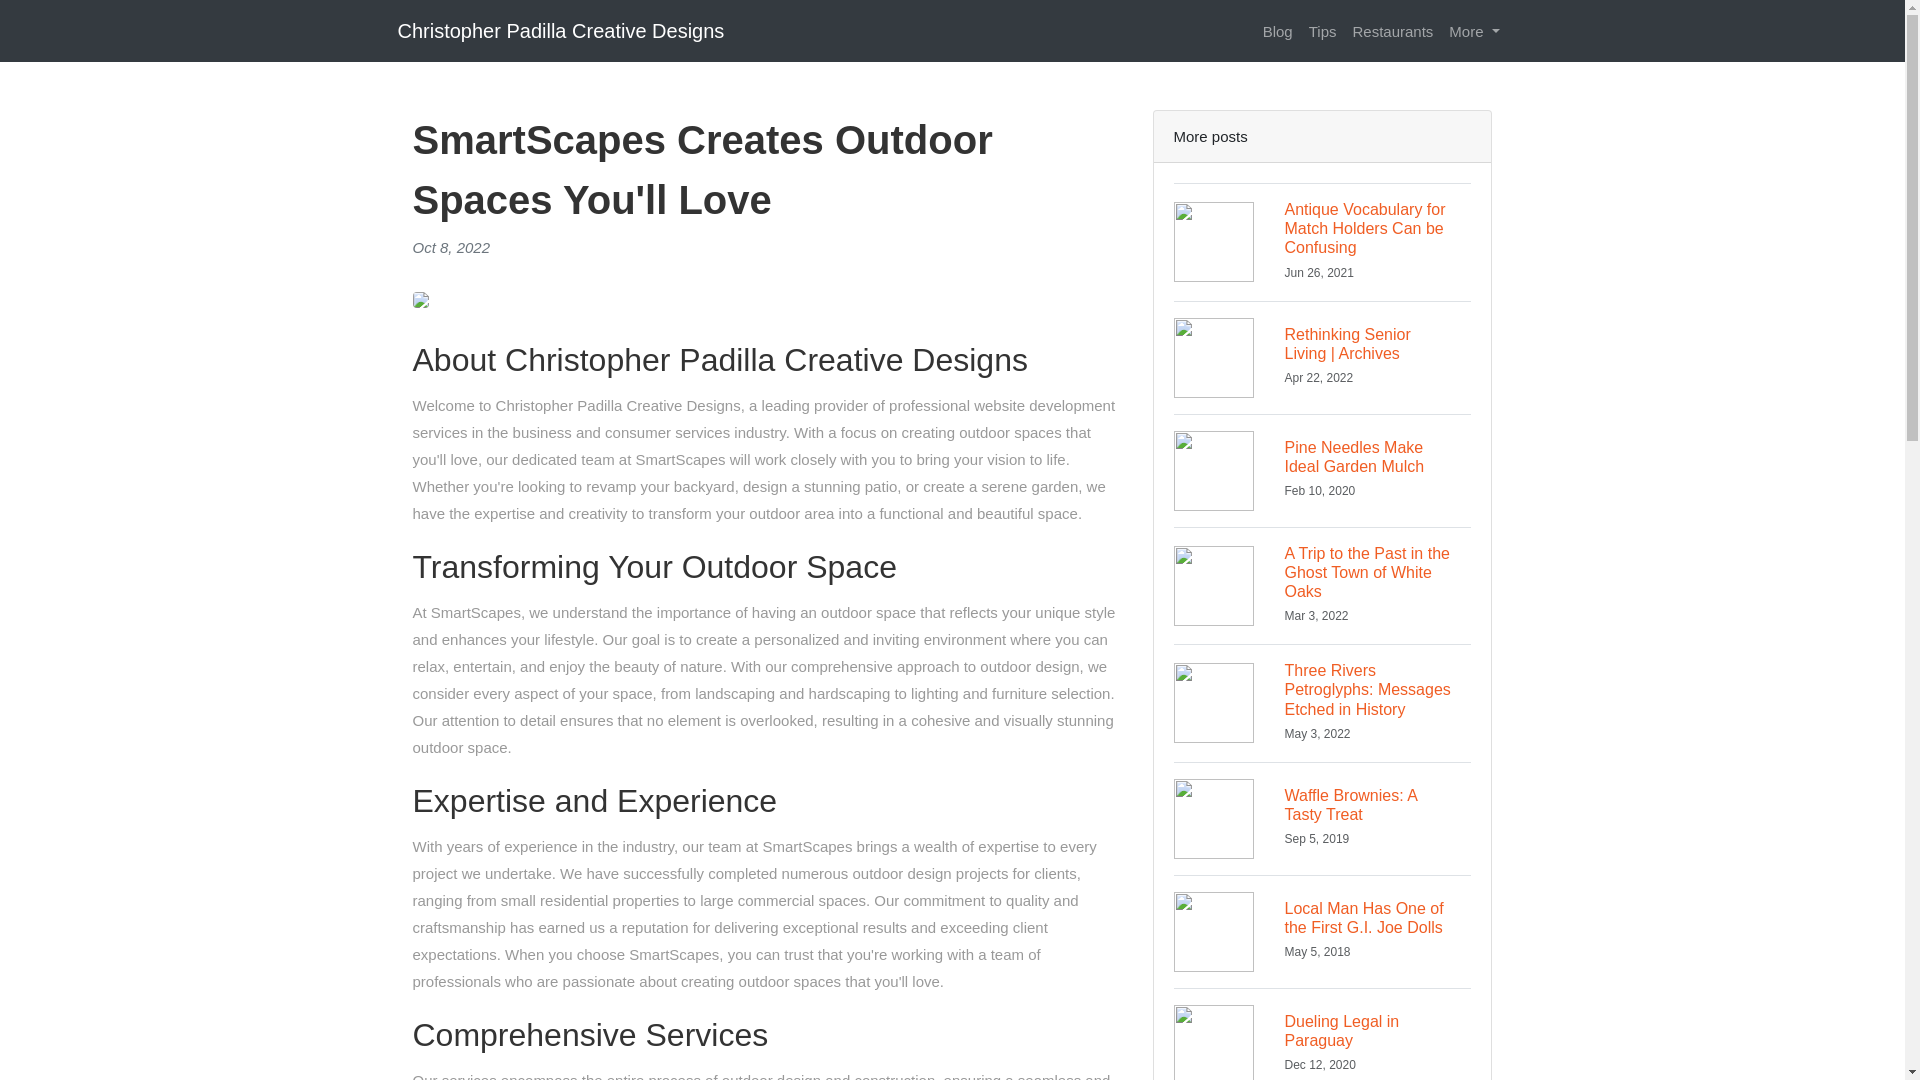 This screenshot has width=1920, height=1080. Describe the element at coordinates (1474, 30) in the screenshot. I see `Restaurants` at that location.